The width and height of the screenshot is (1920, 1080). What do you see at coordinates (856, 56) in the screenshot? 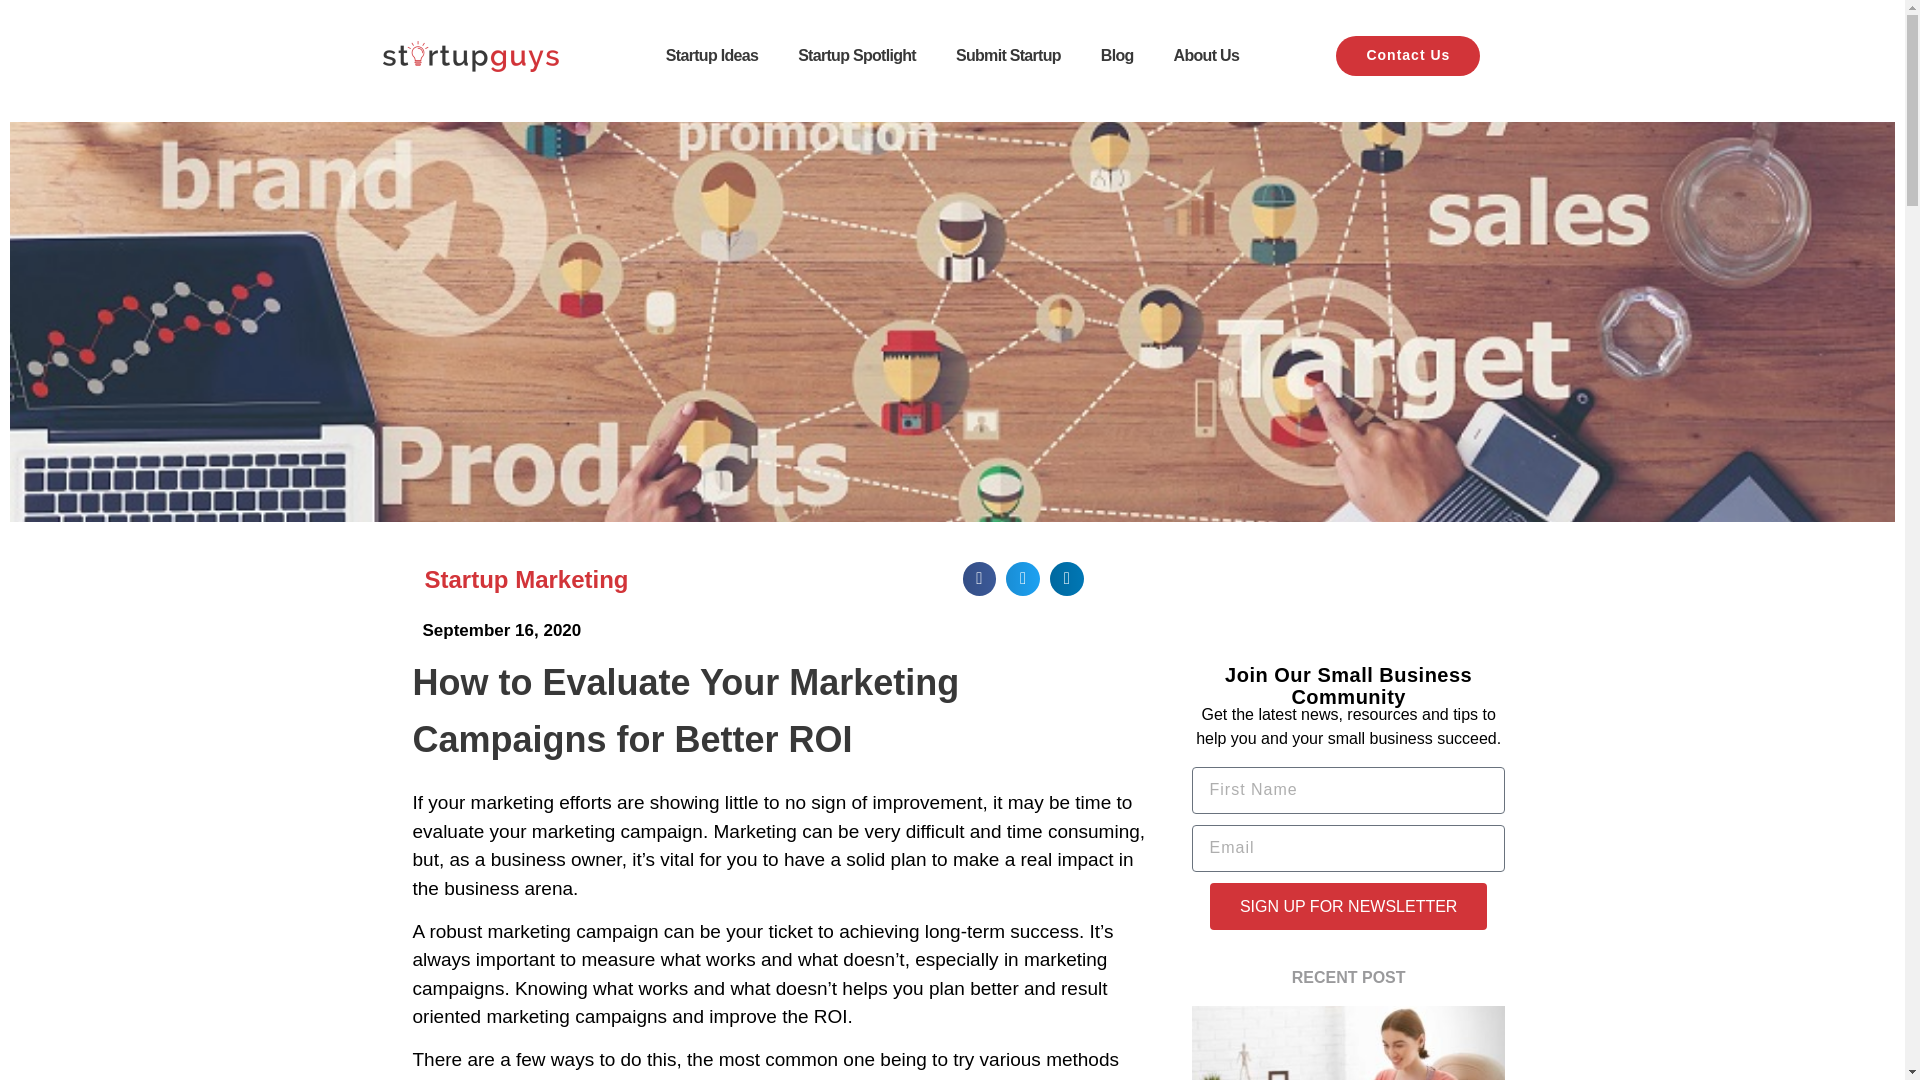
I see `Startup Spotlight` at bounding box center [856, 56].